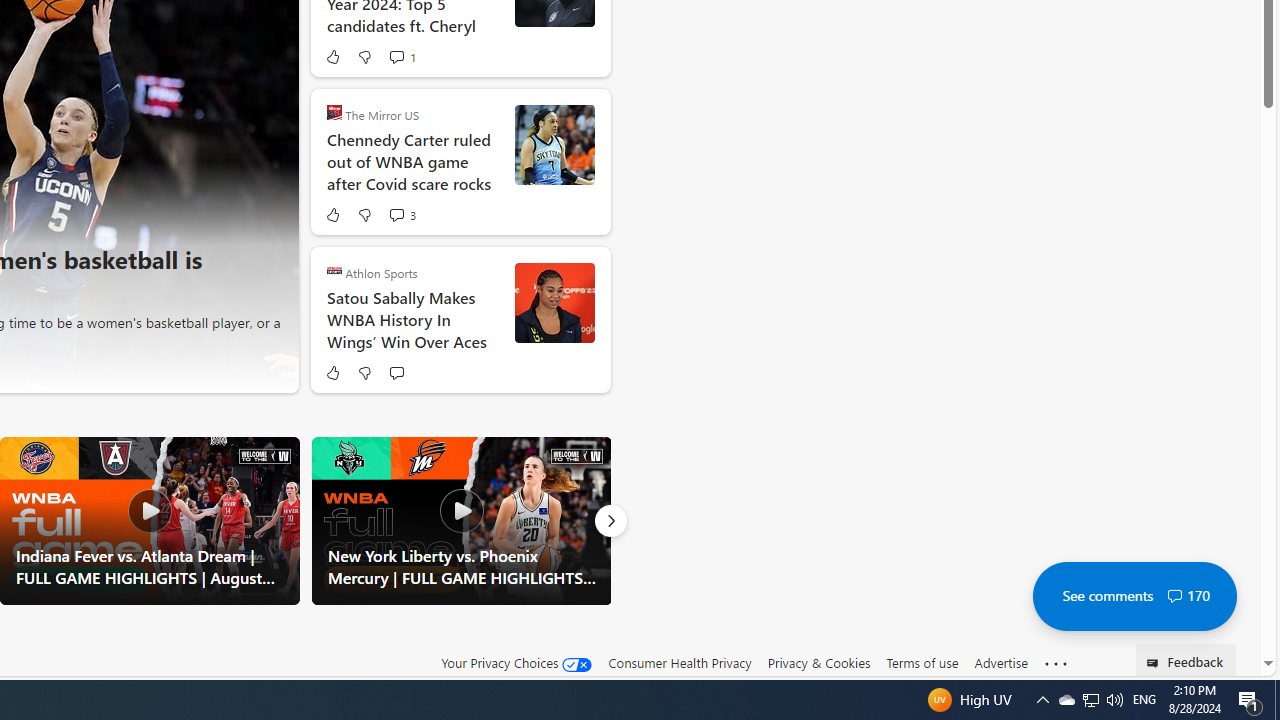 The height and width of the screenshot is (720, 1280). I want to click on Advertise, so click(1000, 663).